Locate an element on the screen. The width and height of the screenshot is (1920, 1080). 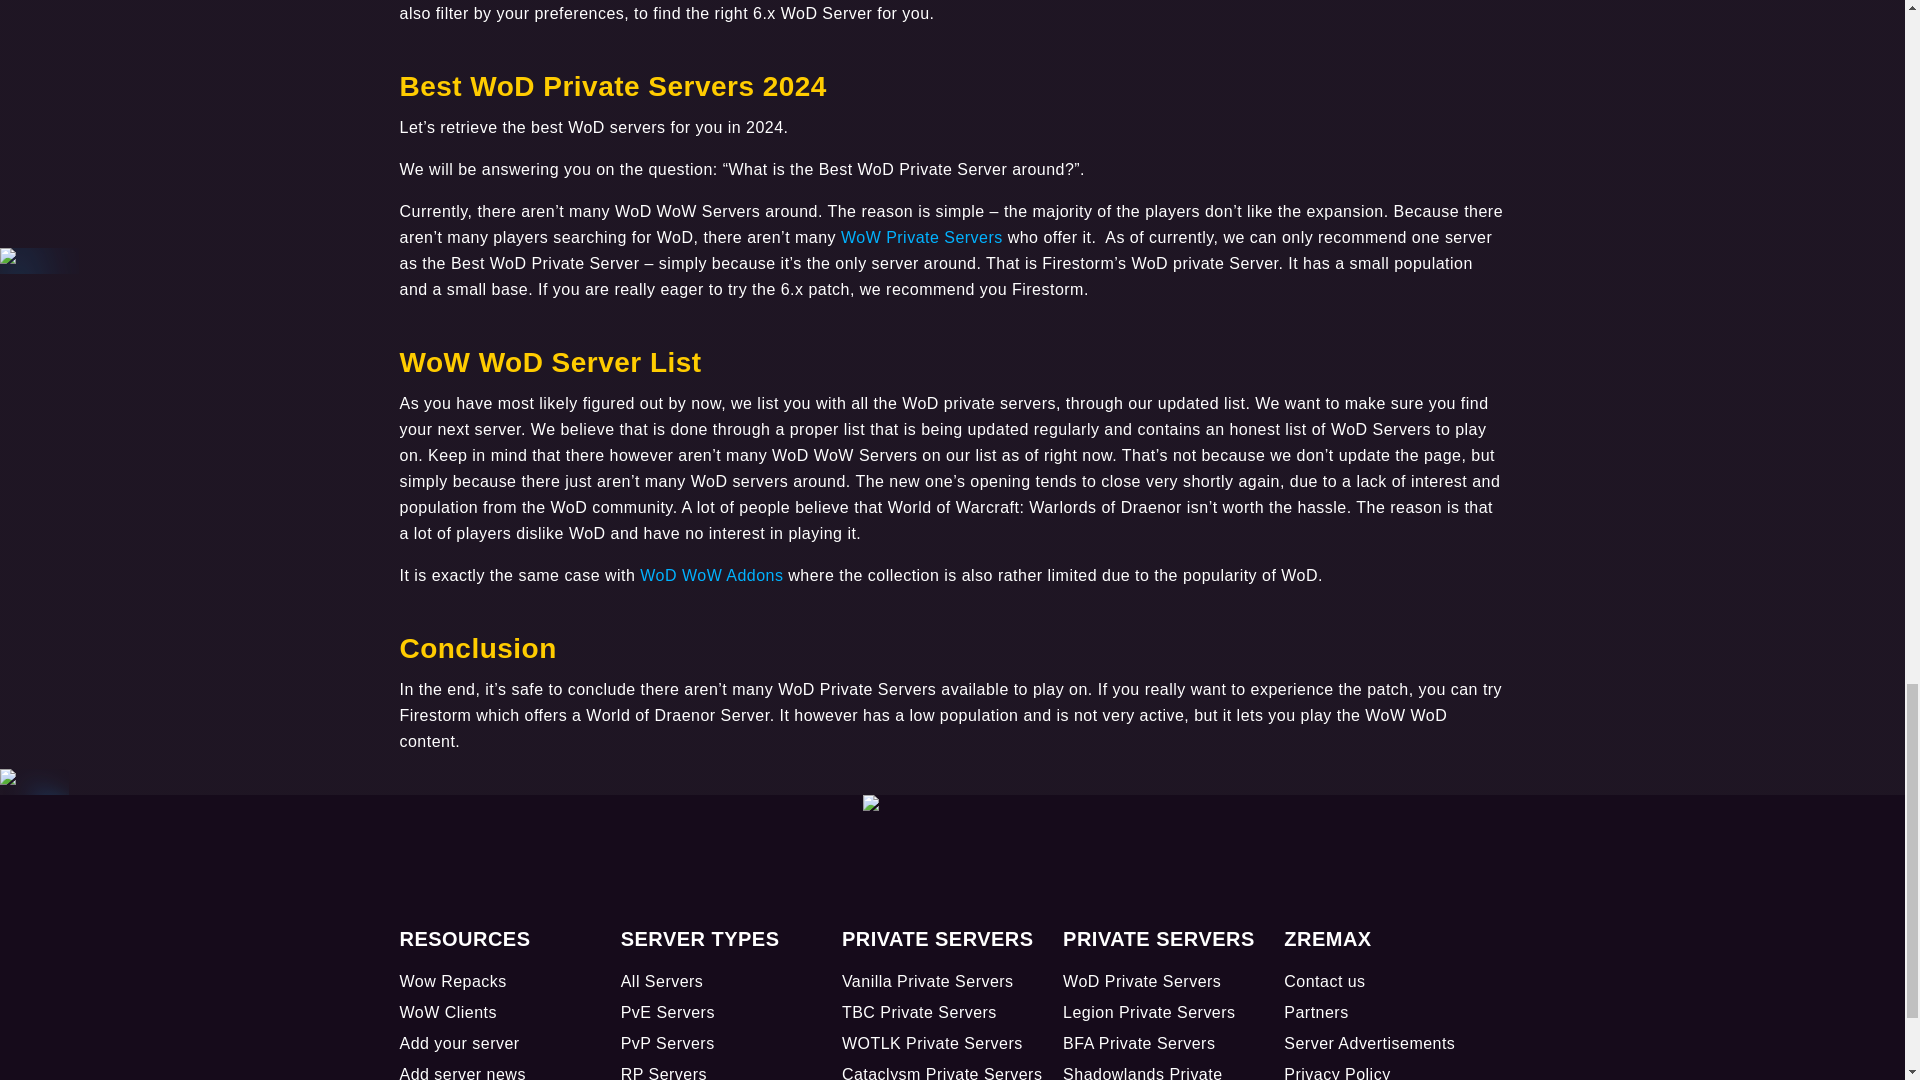
All Servers is located at coordinates (662, 980).